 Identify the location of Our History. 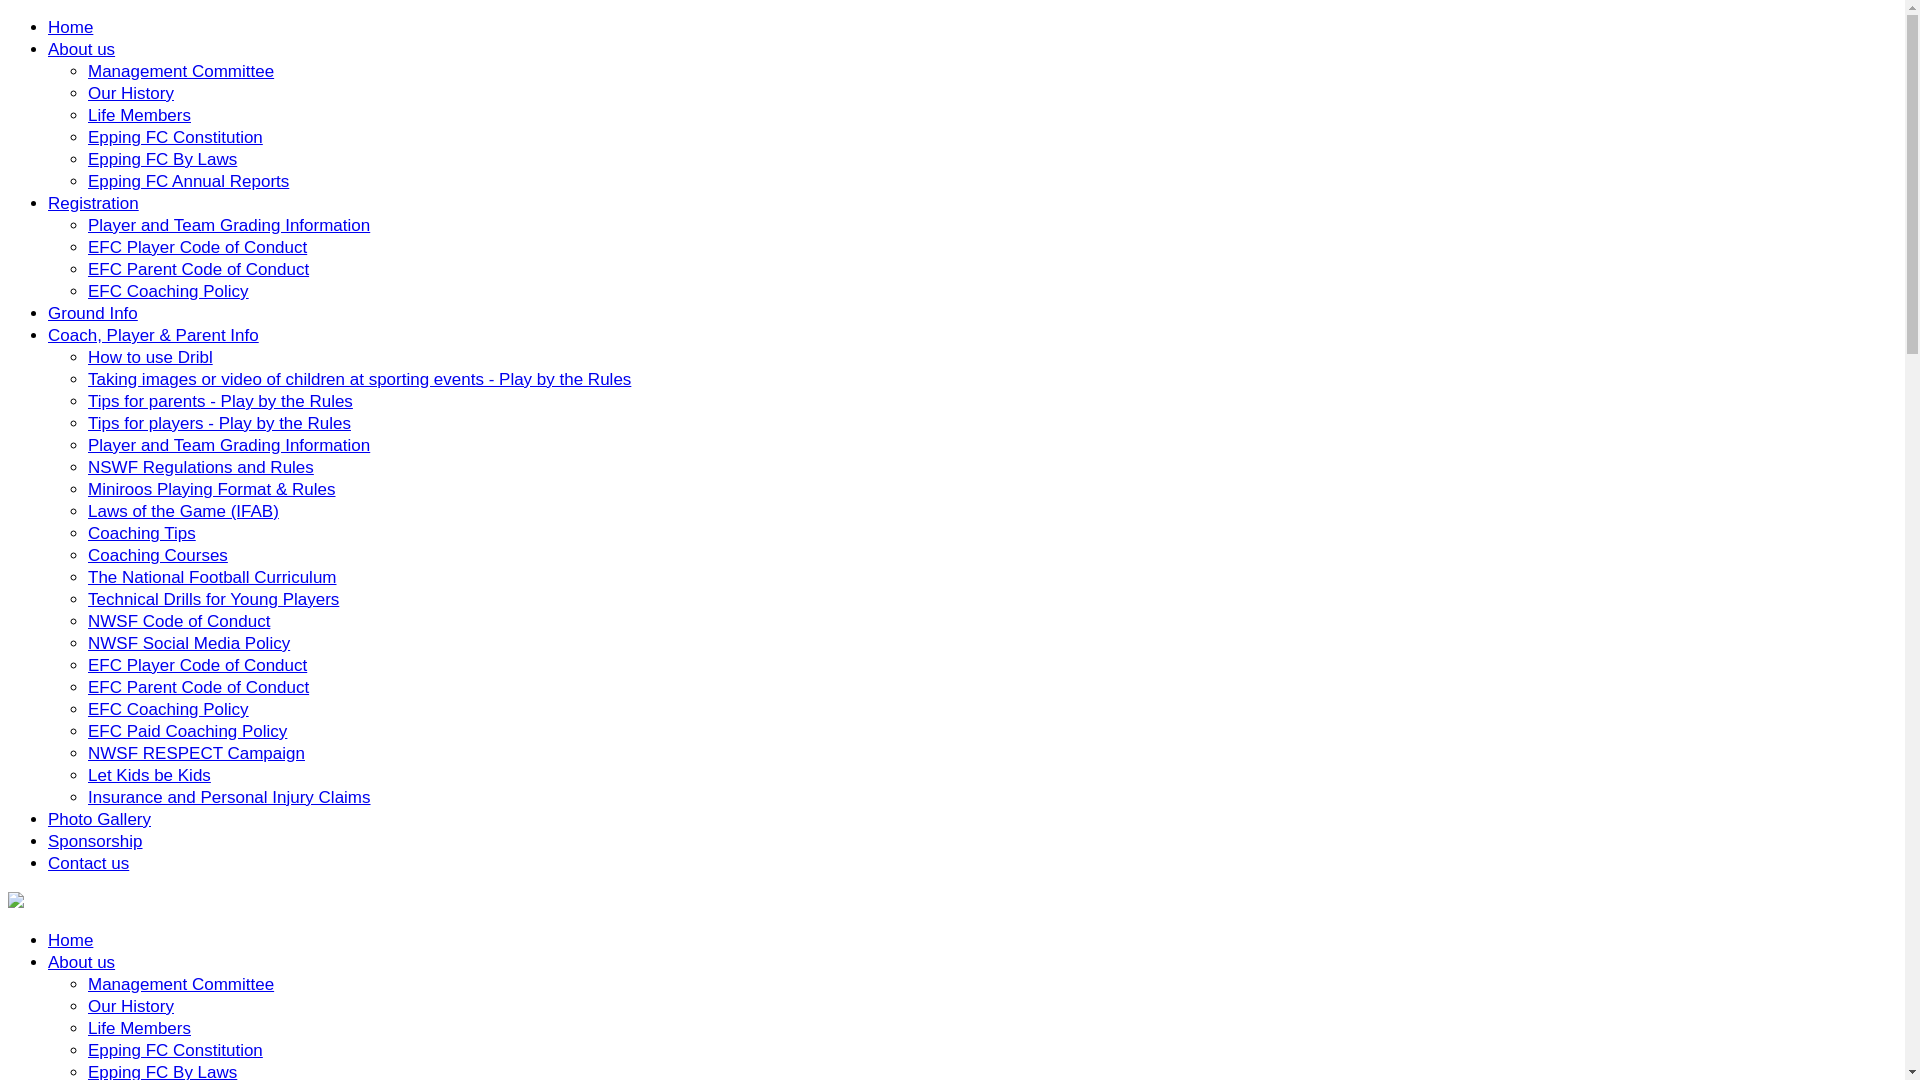
(131, 94).